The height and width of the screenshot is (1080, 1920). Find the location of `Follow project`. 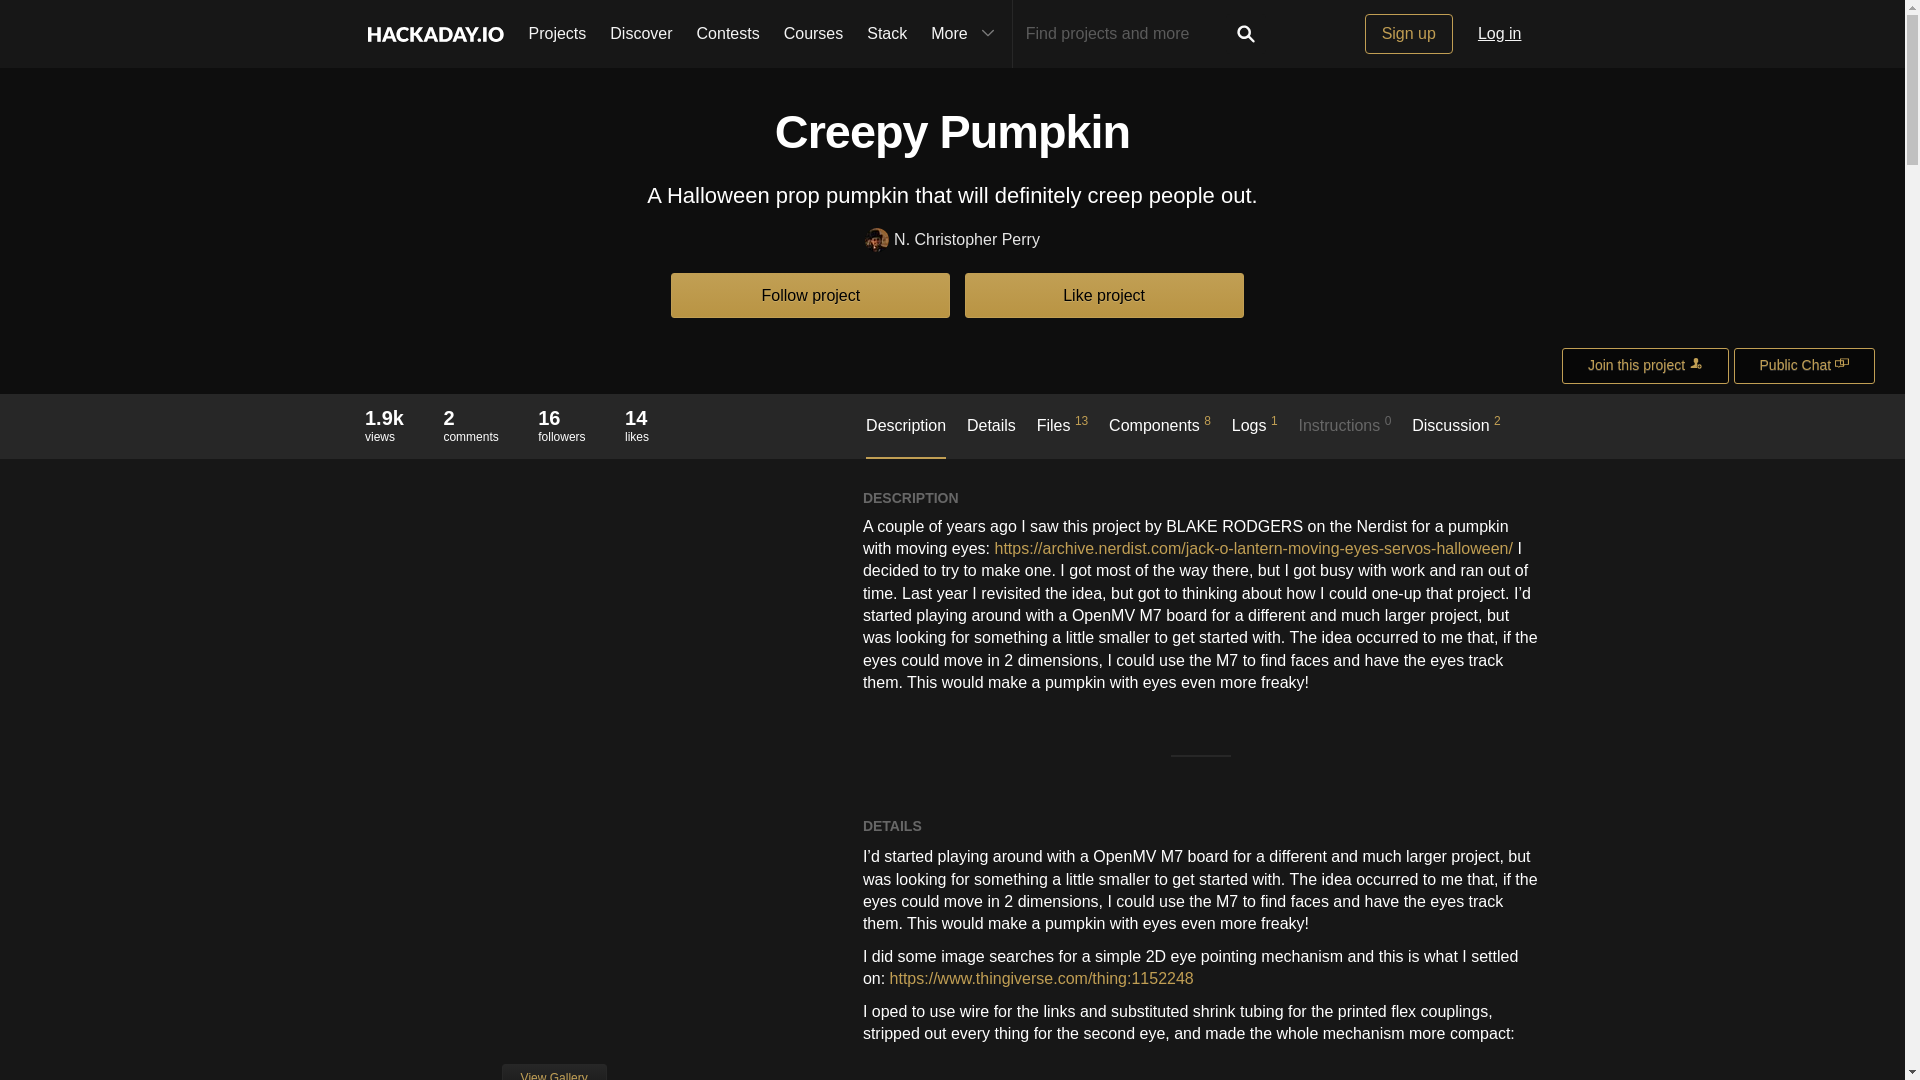

Follow project is located at coordinates (810, 295).